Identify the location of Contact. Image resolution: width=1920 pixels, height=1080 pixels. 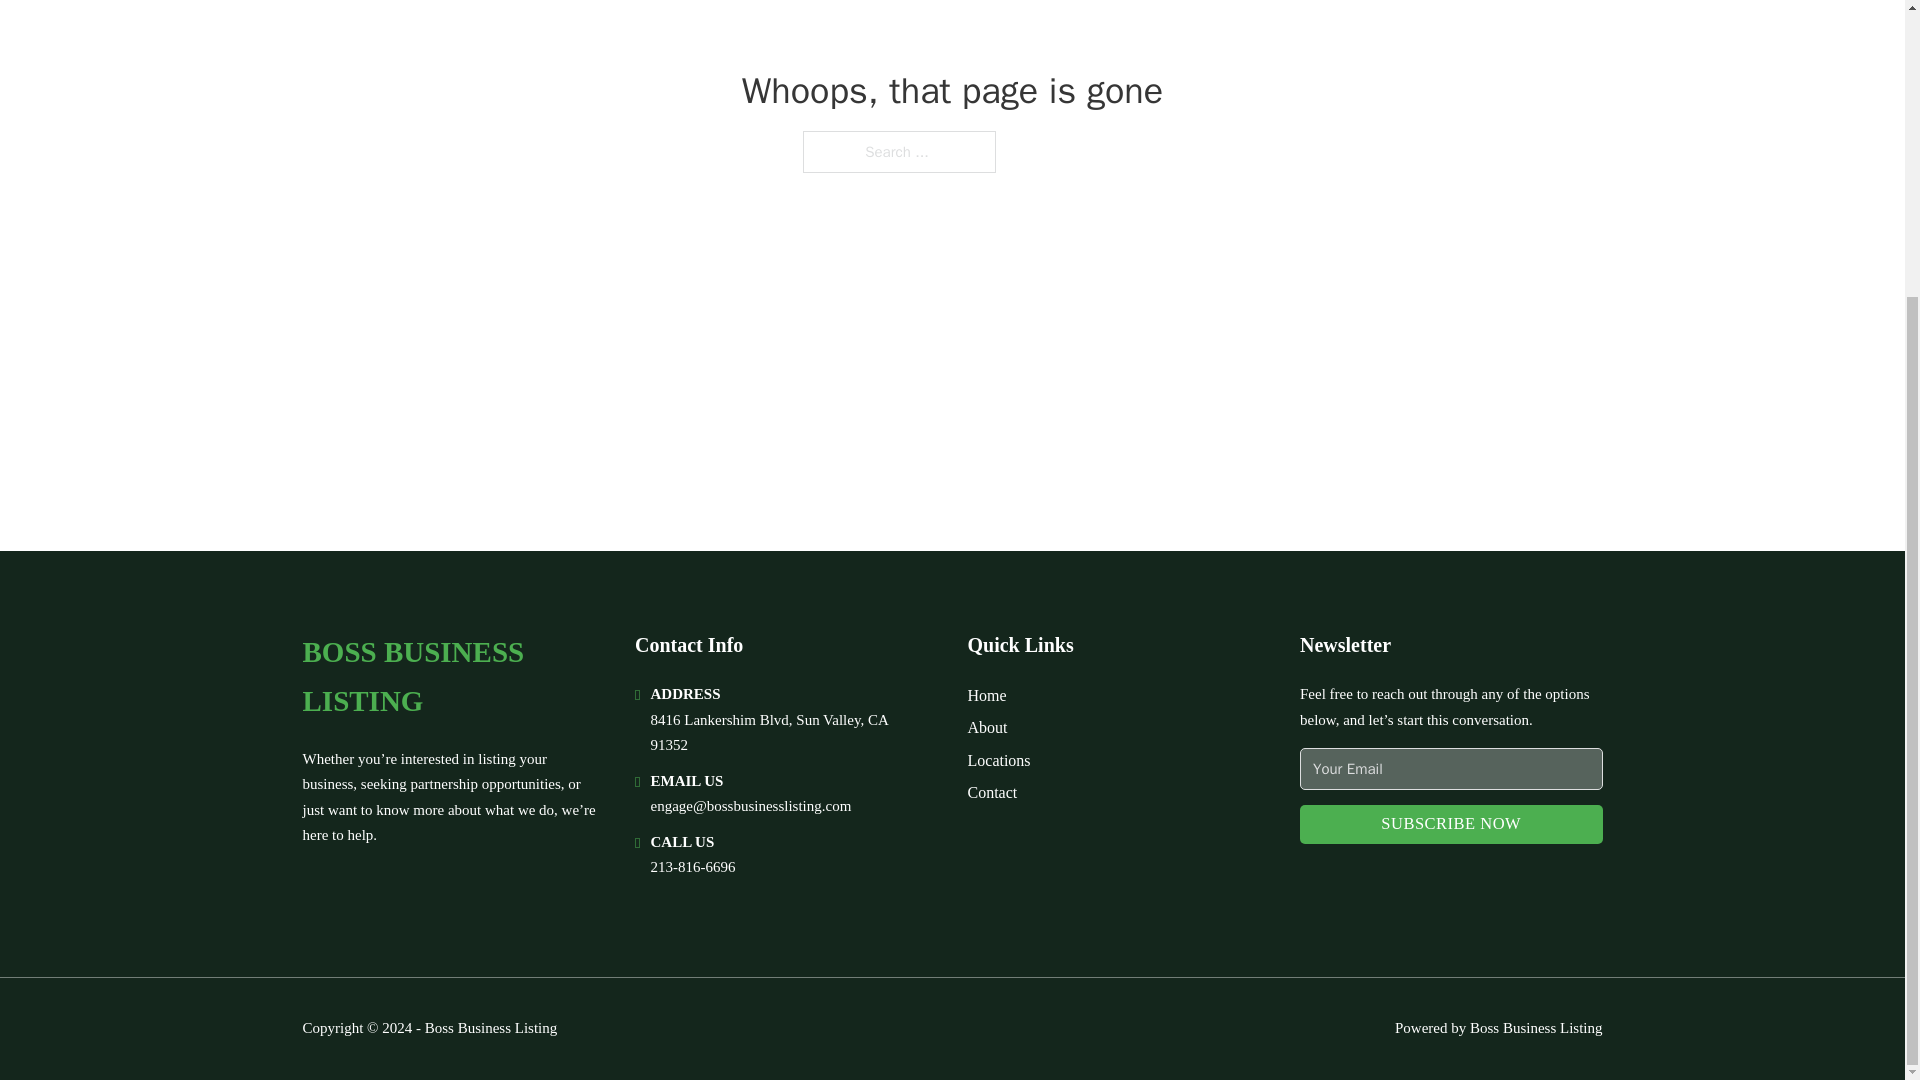
(992, 792).